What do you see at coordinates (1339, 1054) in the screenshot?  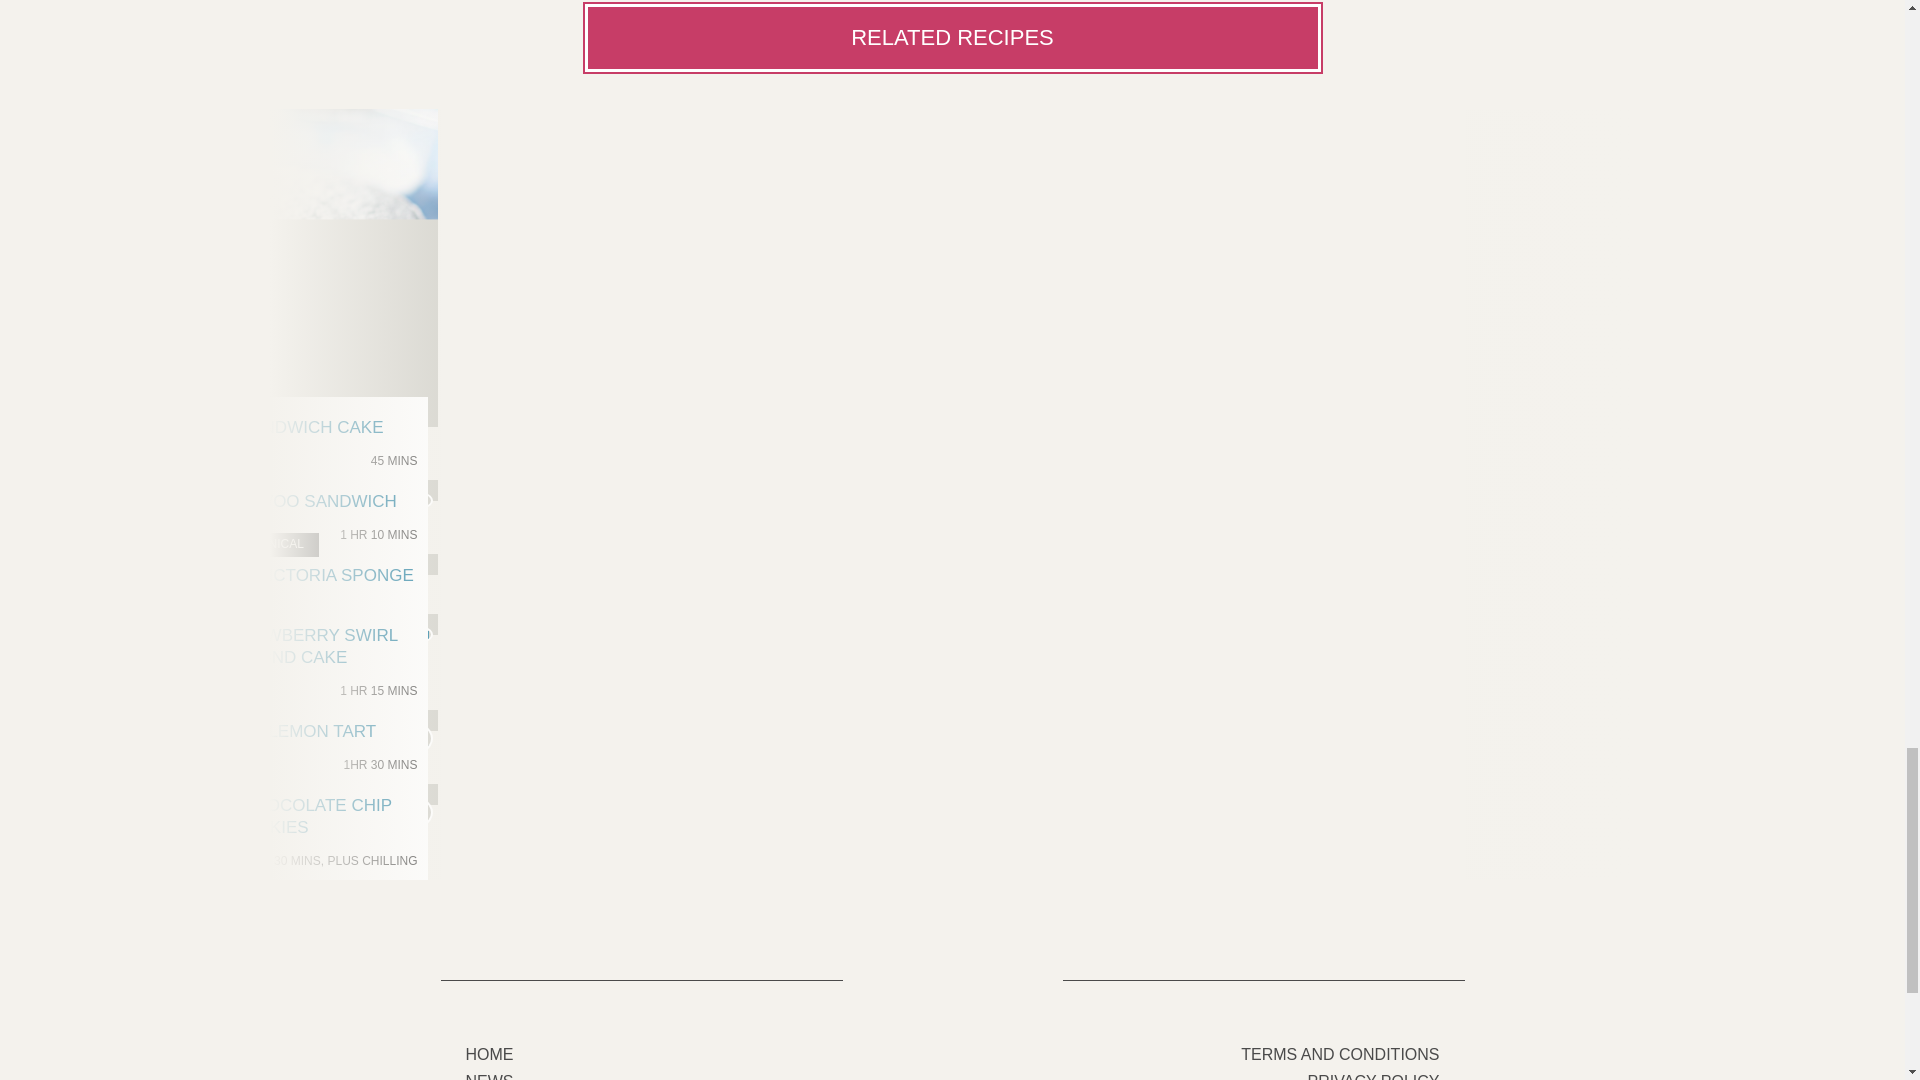 I see `TERMS AND CONDITIONS` at bounding box center [1339, 1054].